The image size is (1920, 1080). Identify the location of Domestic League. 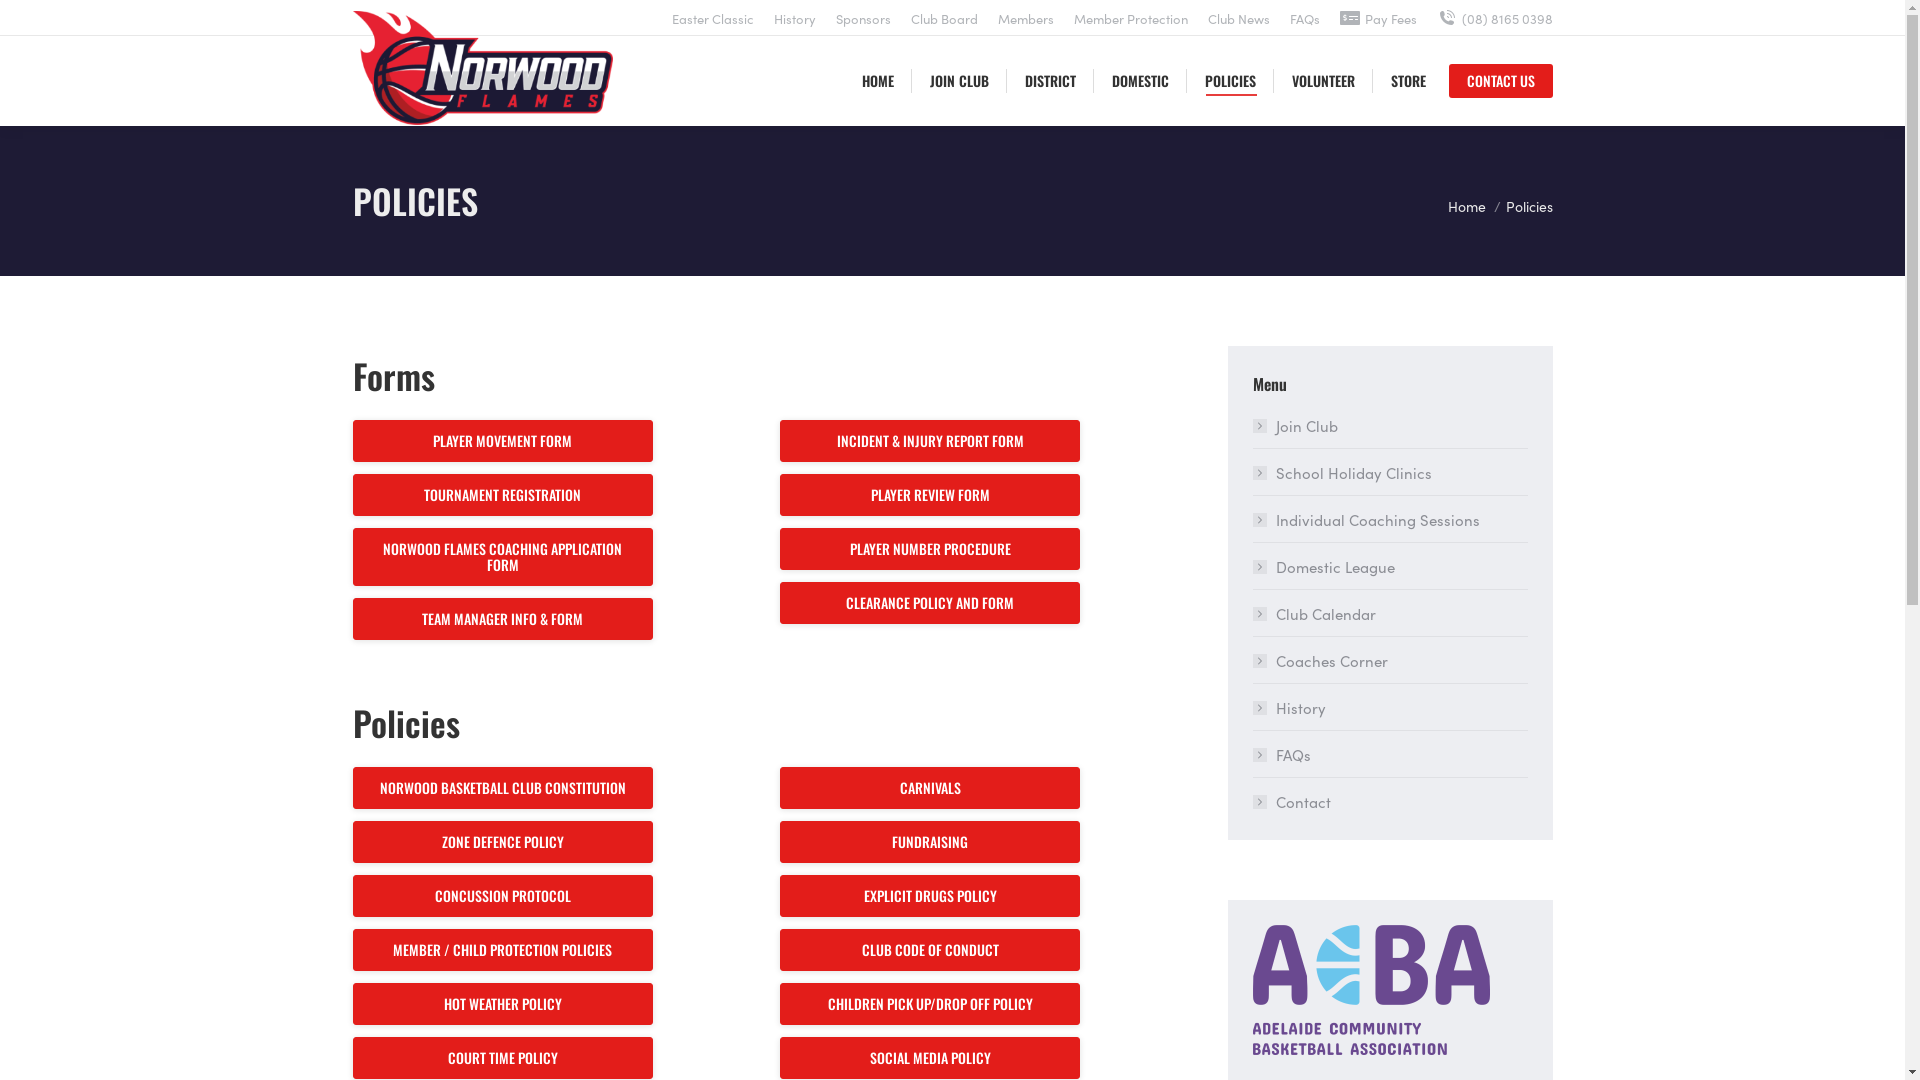
(1323, 566).